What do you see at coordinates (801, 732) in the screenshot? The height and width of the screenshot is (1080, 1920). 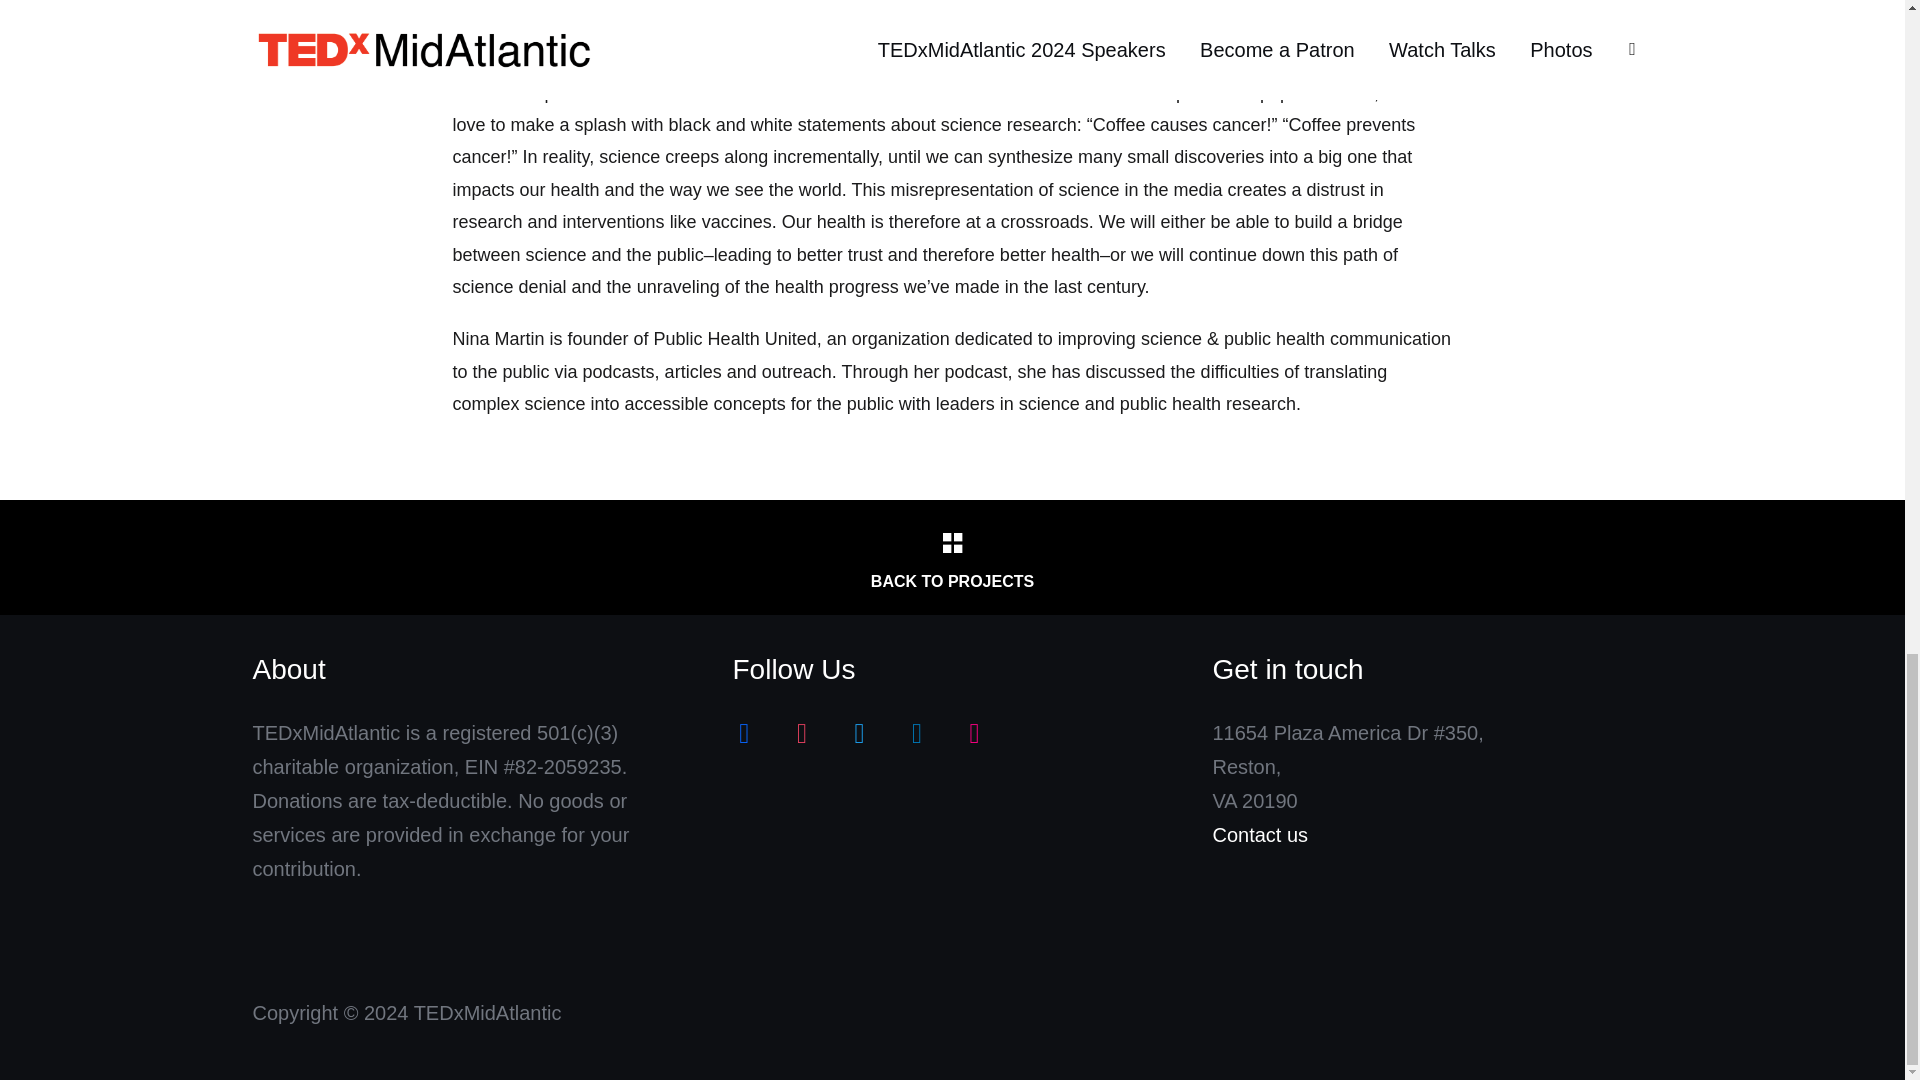 I see `instagram` at bounding box center [801, 732].